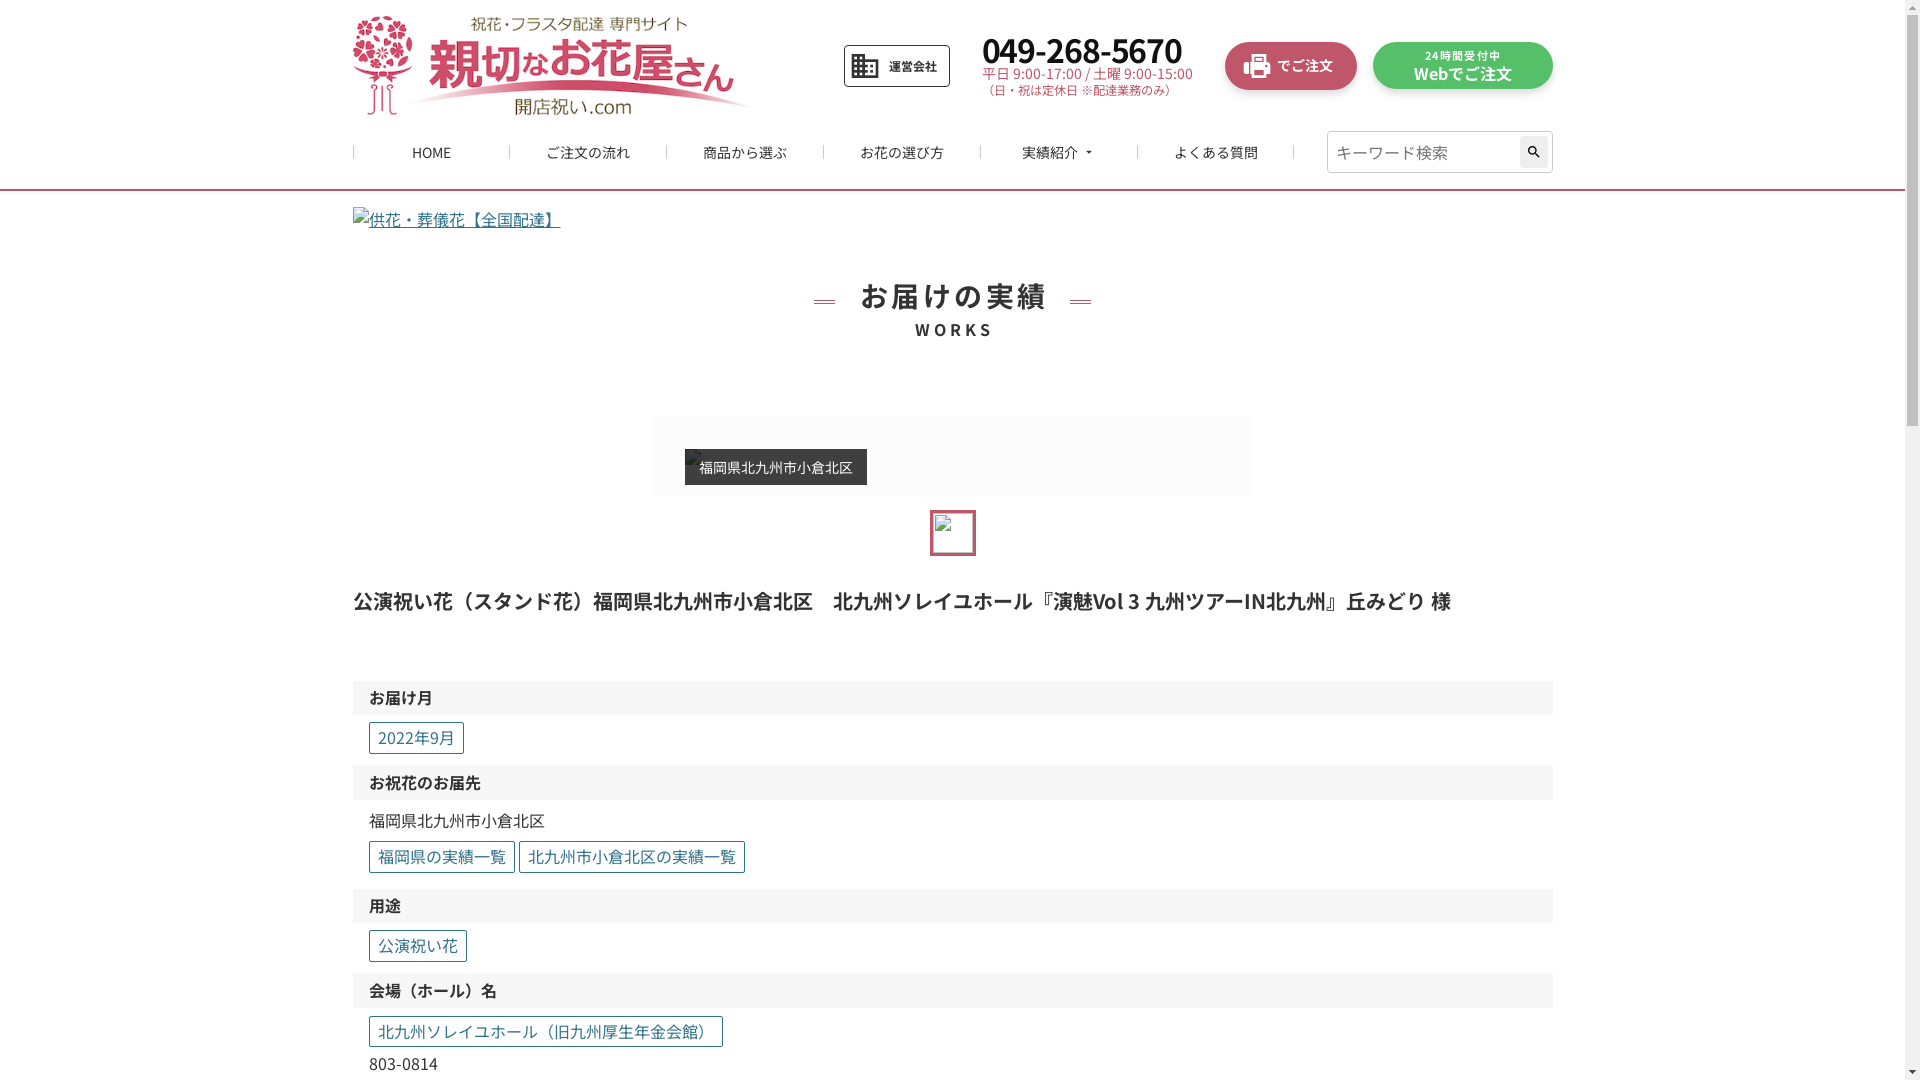 Image resolution: width=1920 pixels, height=1080 pixels. What do you see at coordinates (432, 152) in the screenshot?
I see `HOME` at bounding box center [432, 152].